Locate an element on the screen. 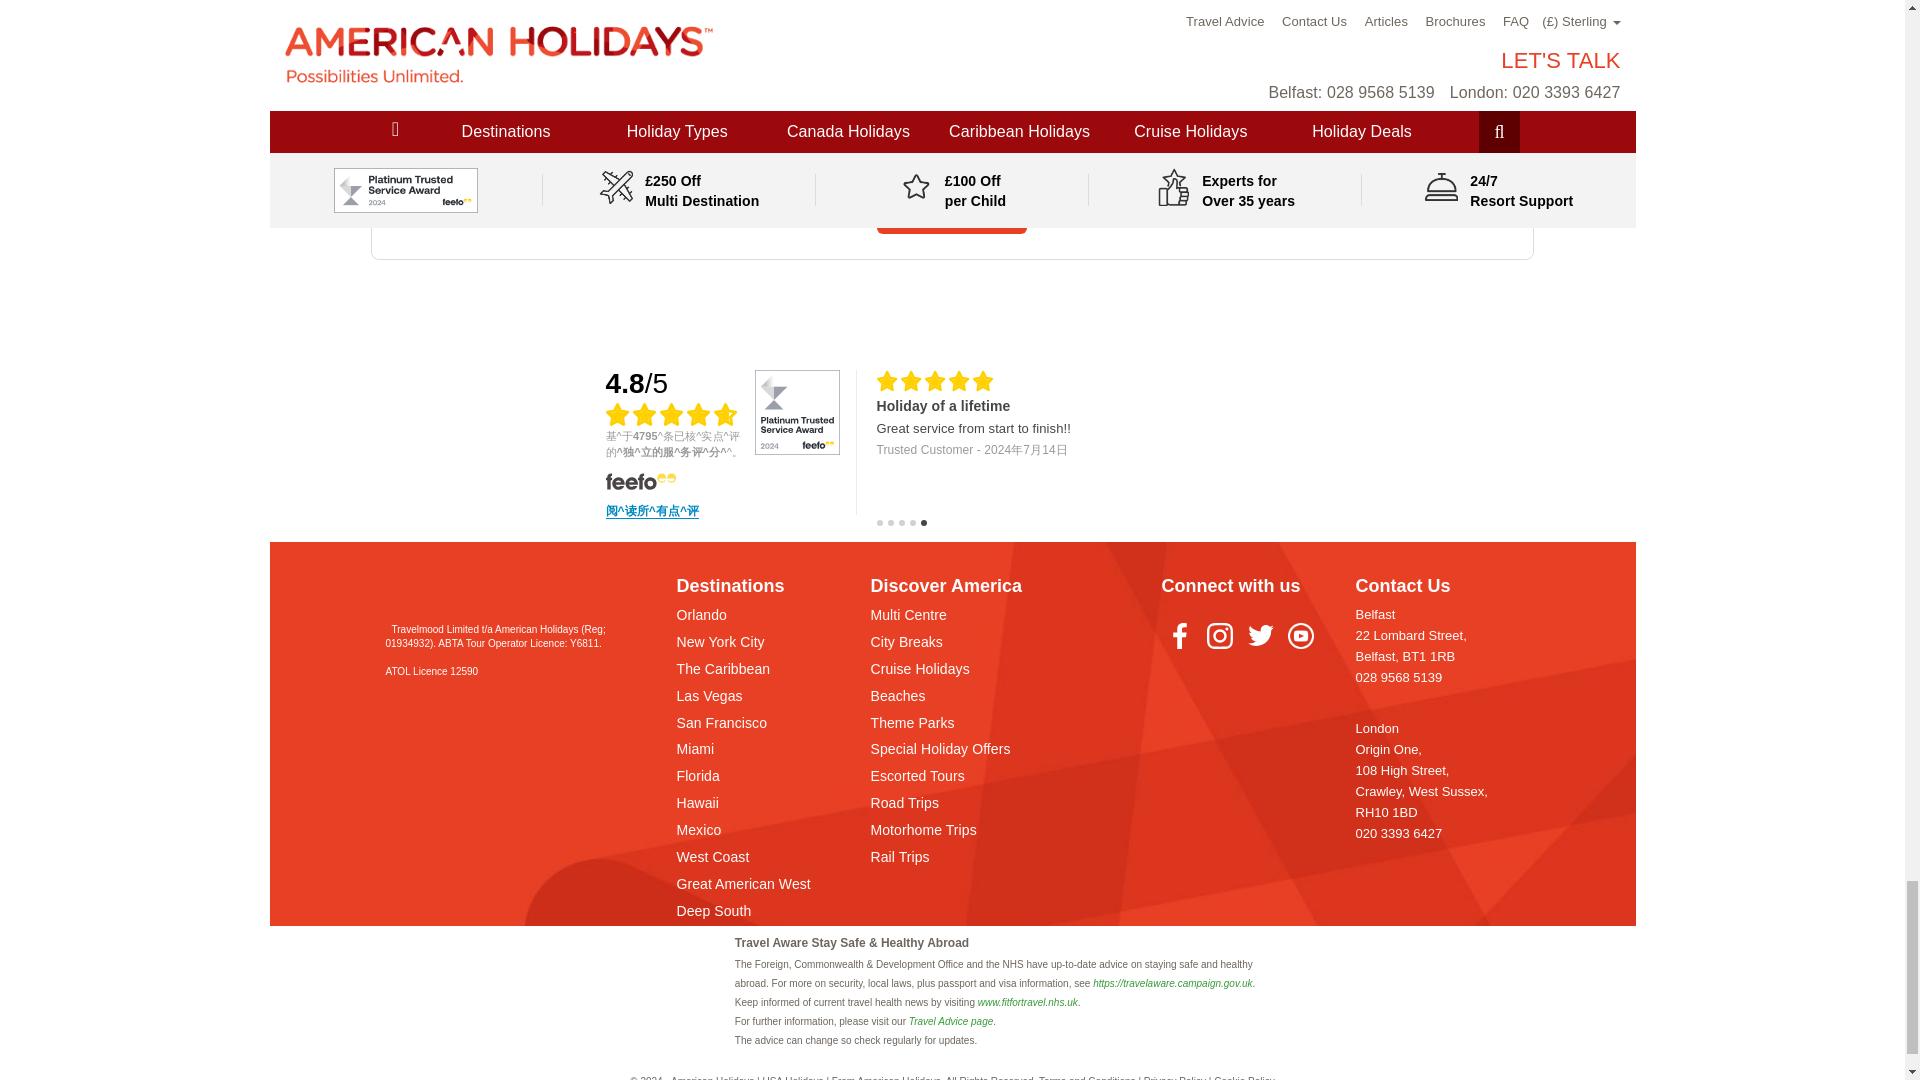  Yes is located at coordinates (970, 94).